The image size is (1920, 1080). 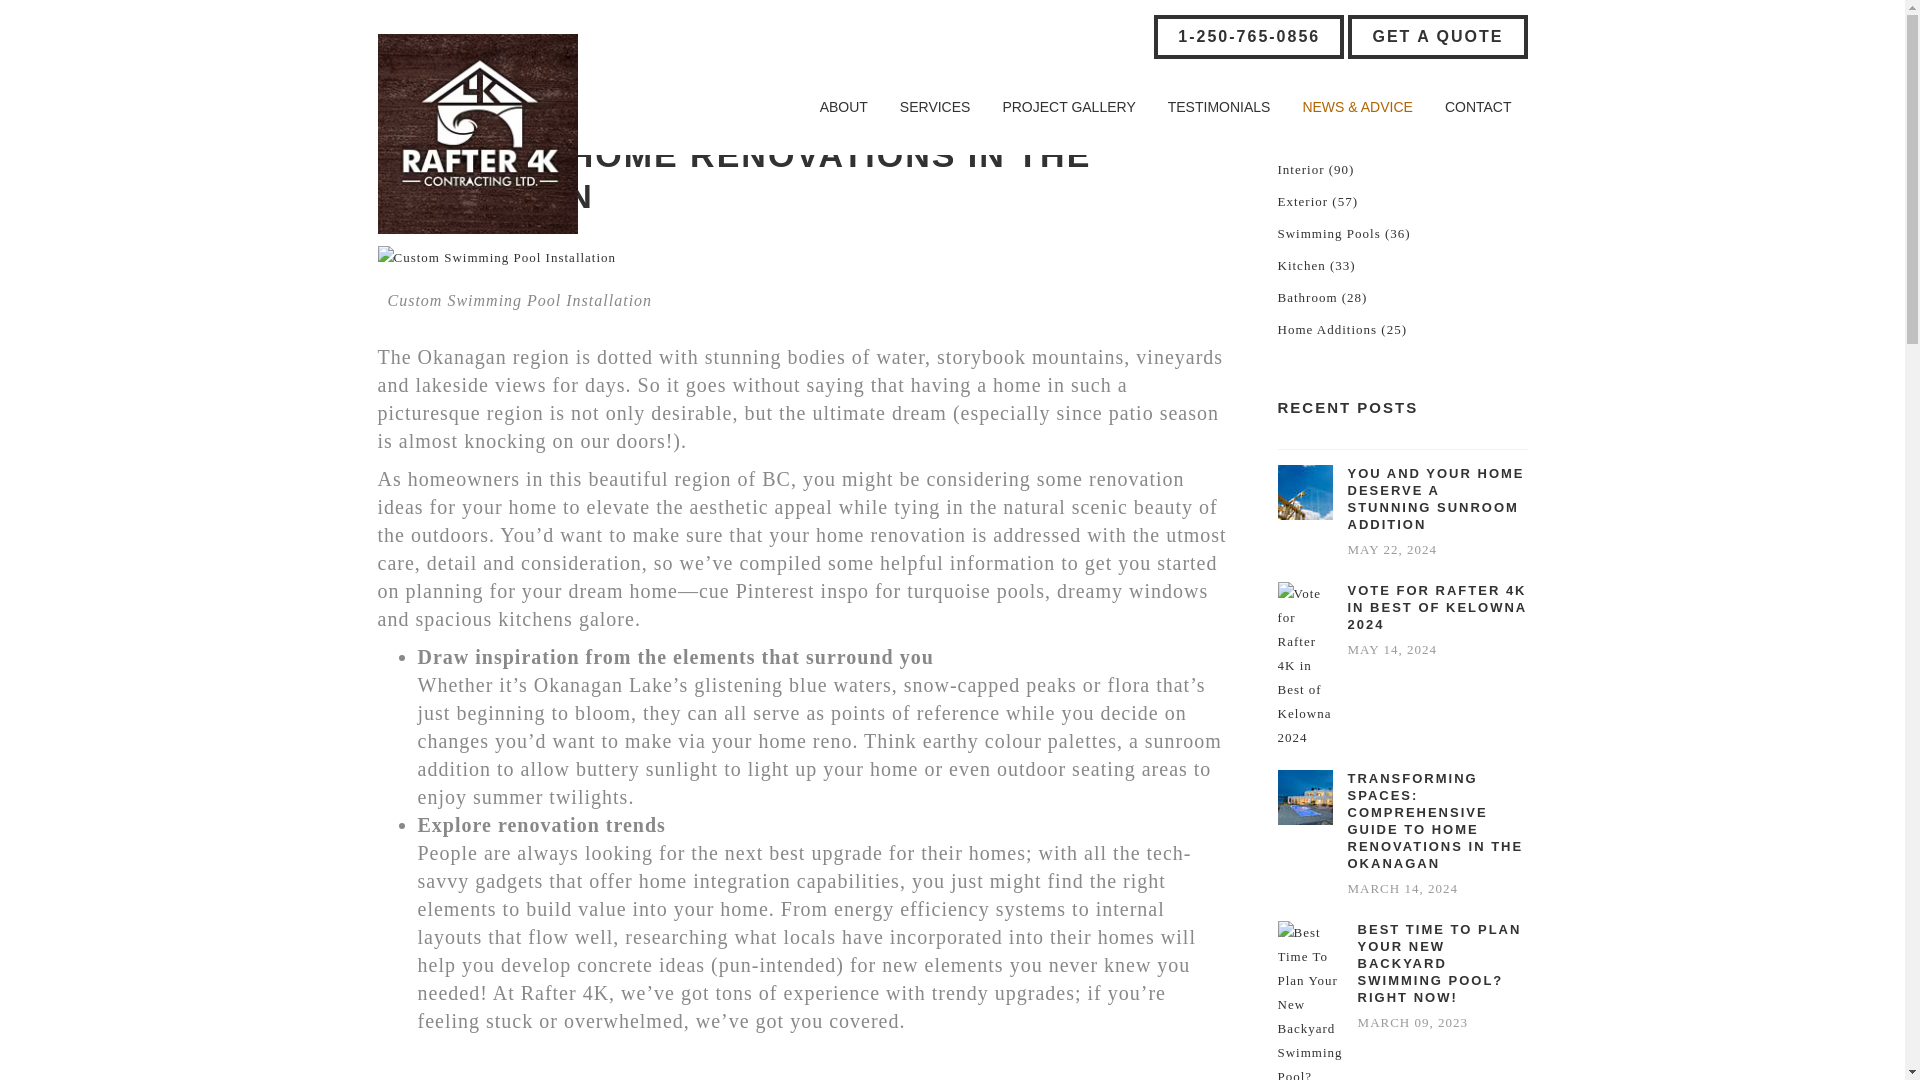 What do you see at coordinates (1301, 170) in the screenshot?
I see `Interior` at bounding box center [1301, 170].